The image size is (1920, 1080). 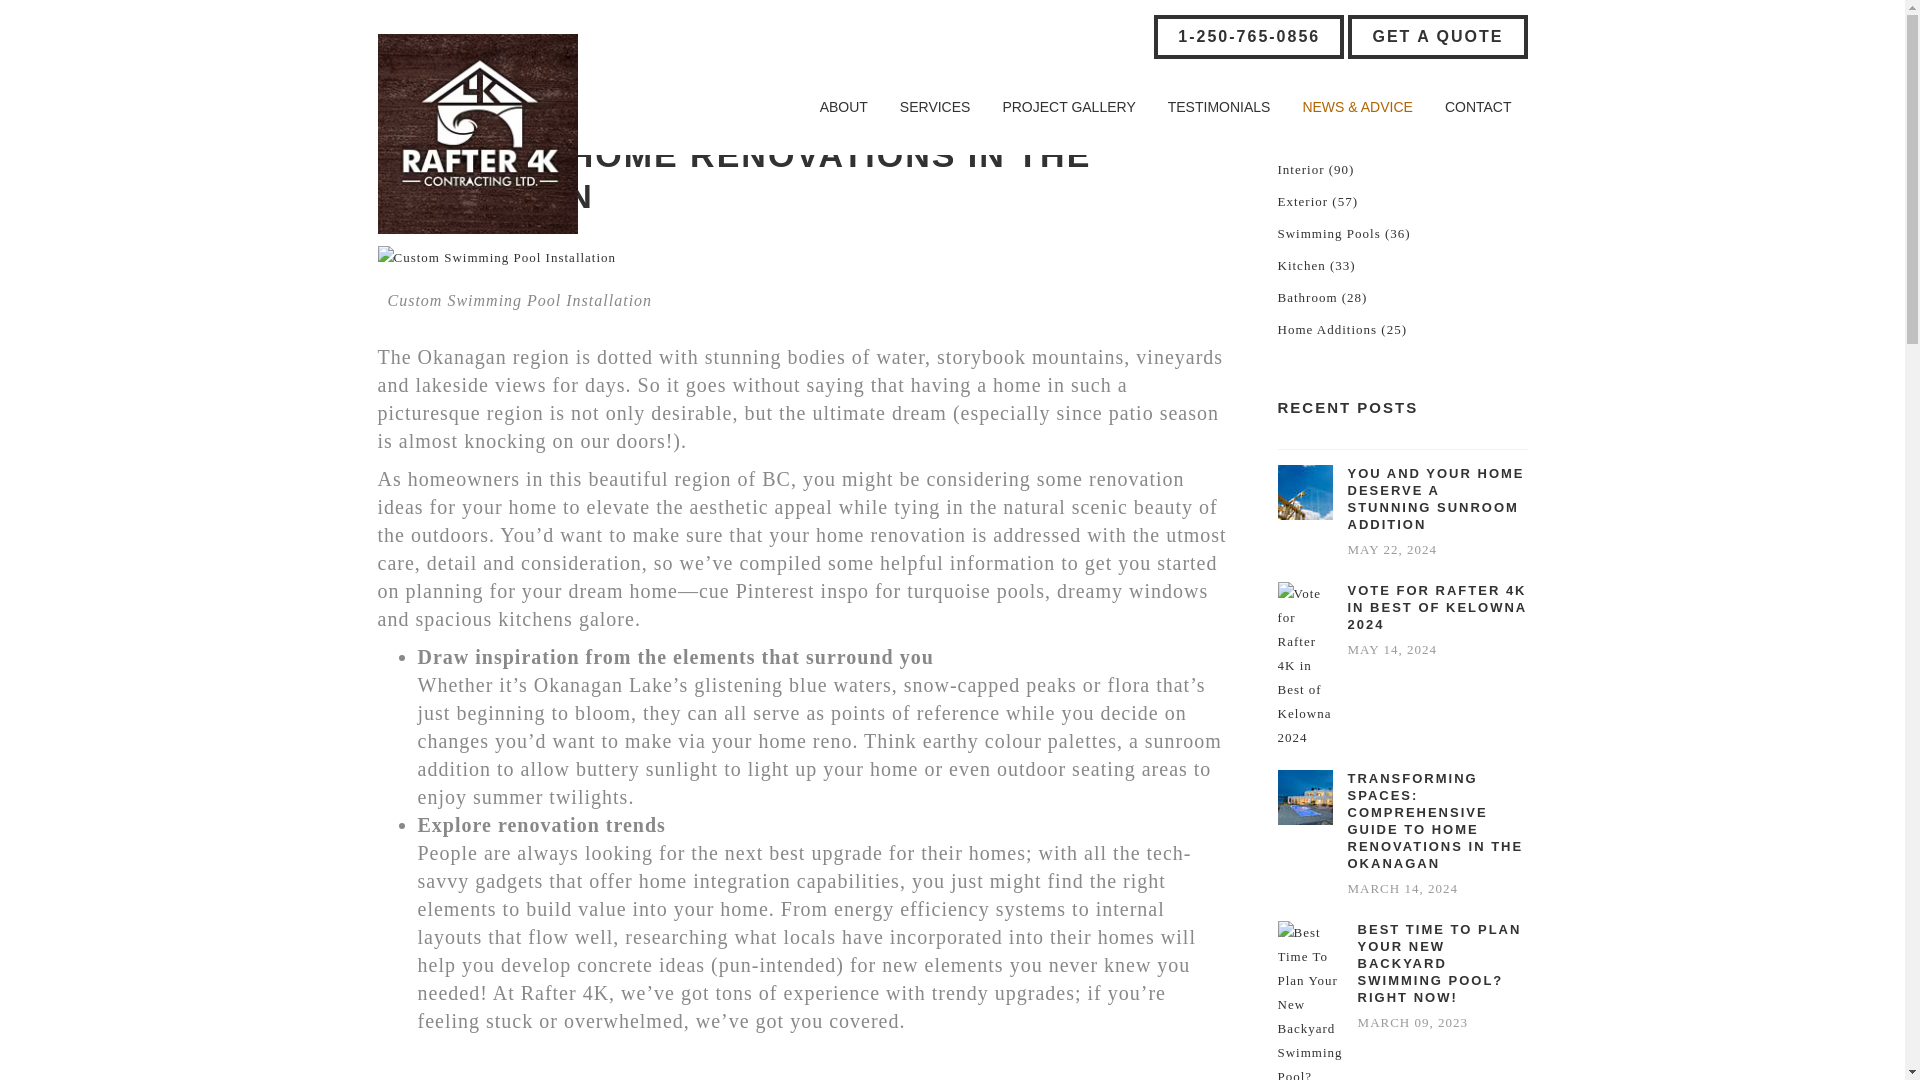 What do you see at coordinates (1301, 170) in the screenshot?
I see `Interior` at bounding box center [1301, 170].